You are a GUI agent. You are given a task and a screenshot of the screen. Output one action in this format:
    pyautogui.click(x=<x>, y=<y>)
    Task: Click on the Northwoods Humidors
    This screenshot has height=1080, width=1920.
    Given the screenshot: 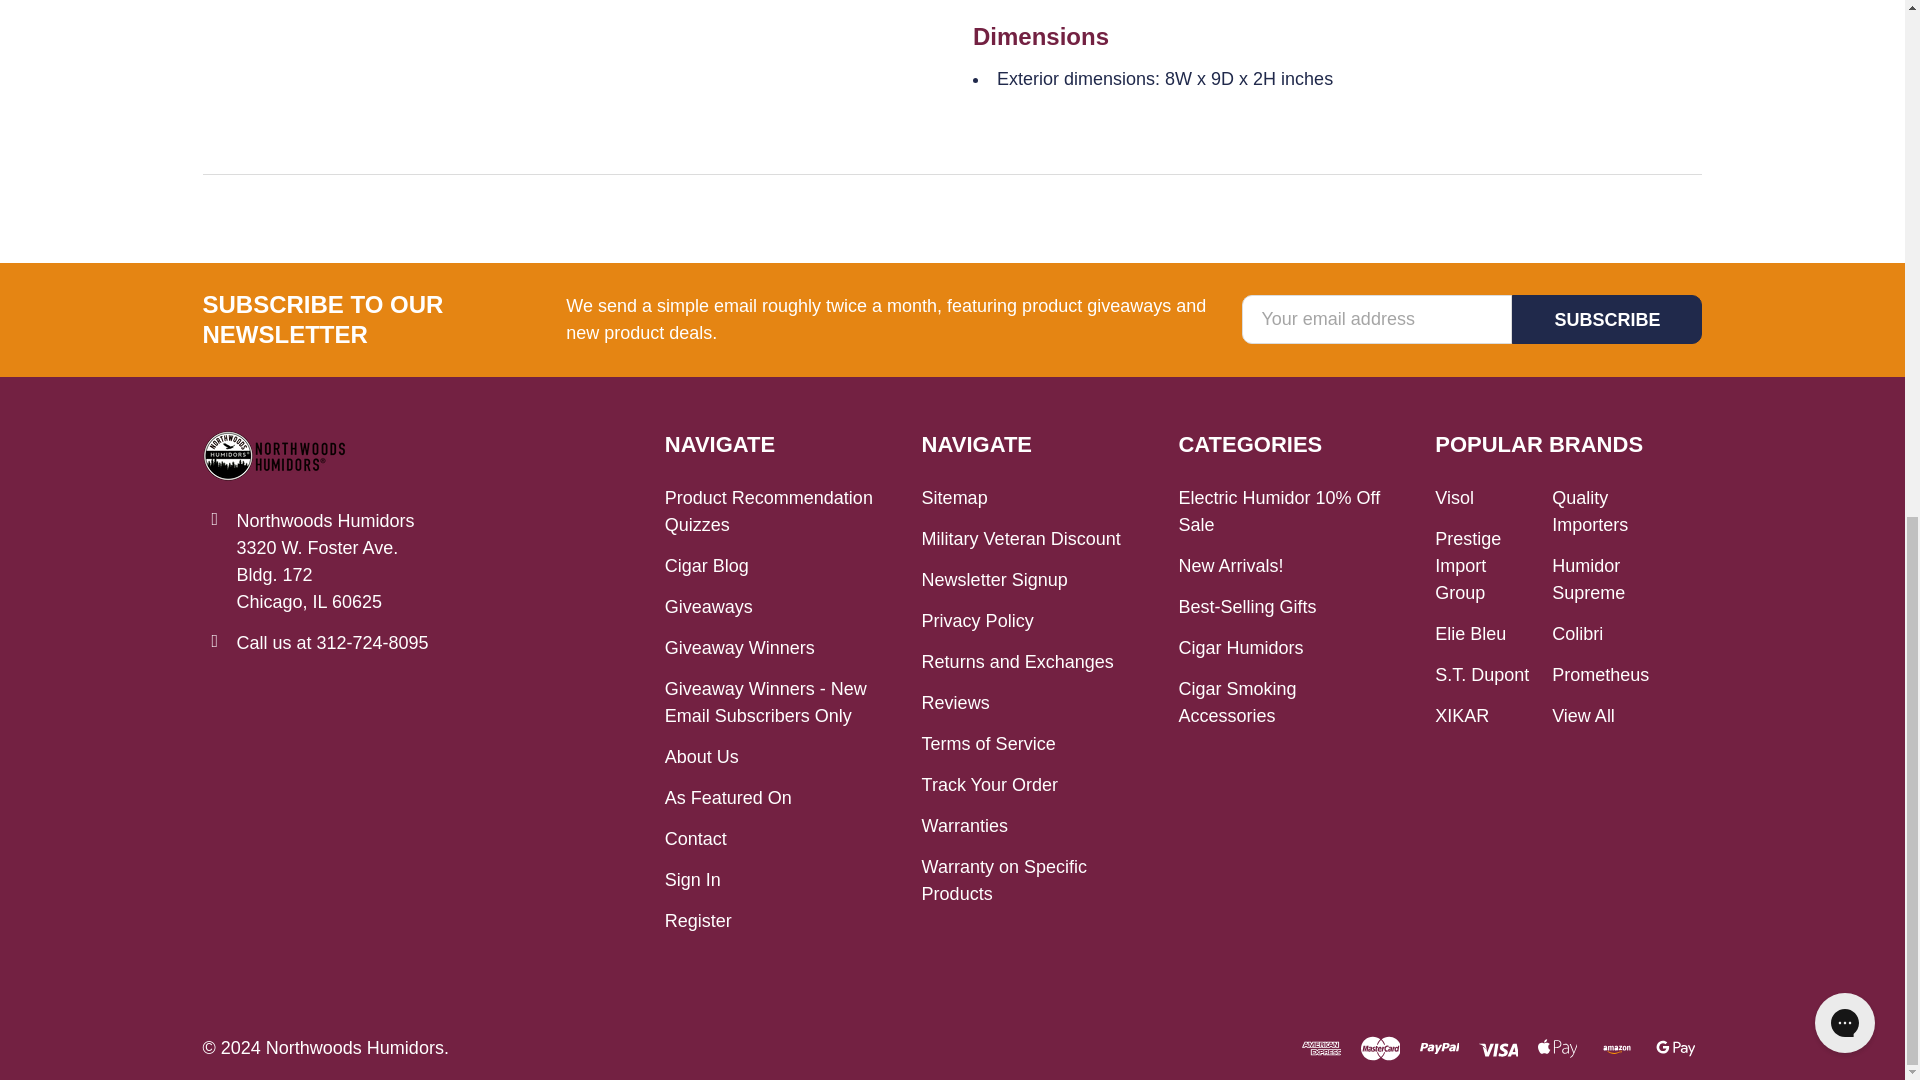 What is the action you would take?
    pyautogui.click(x=274, y=455)
    